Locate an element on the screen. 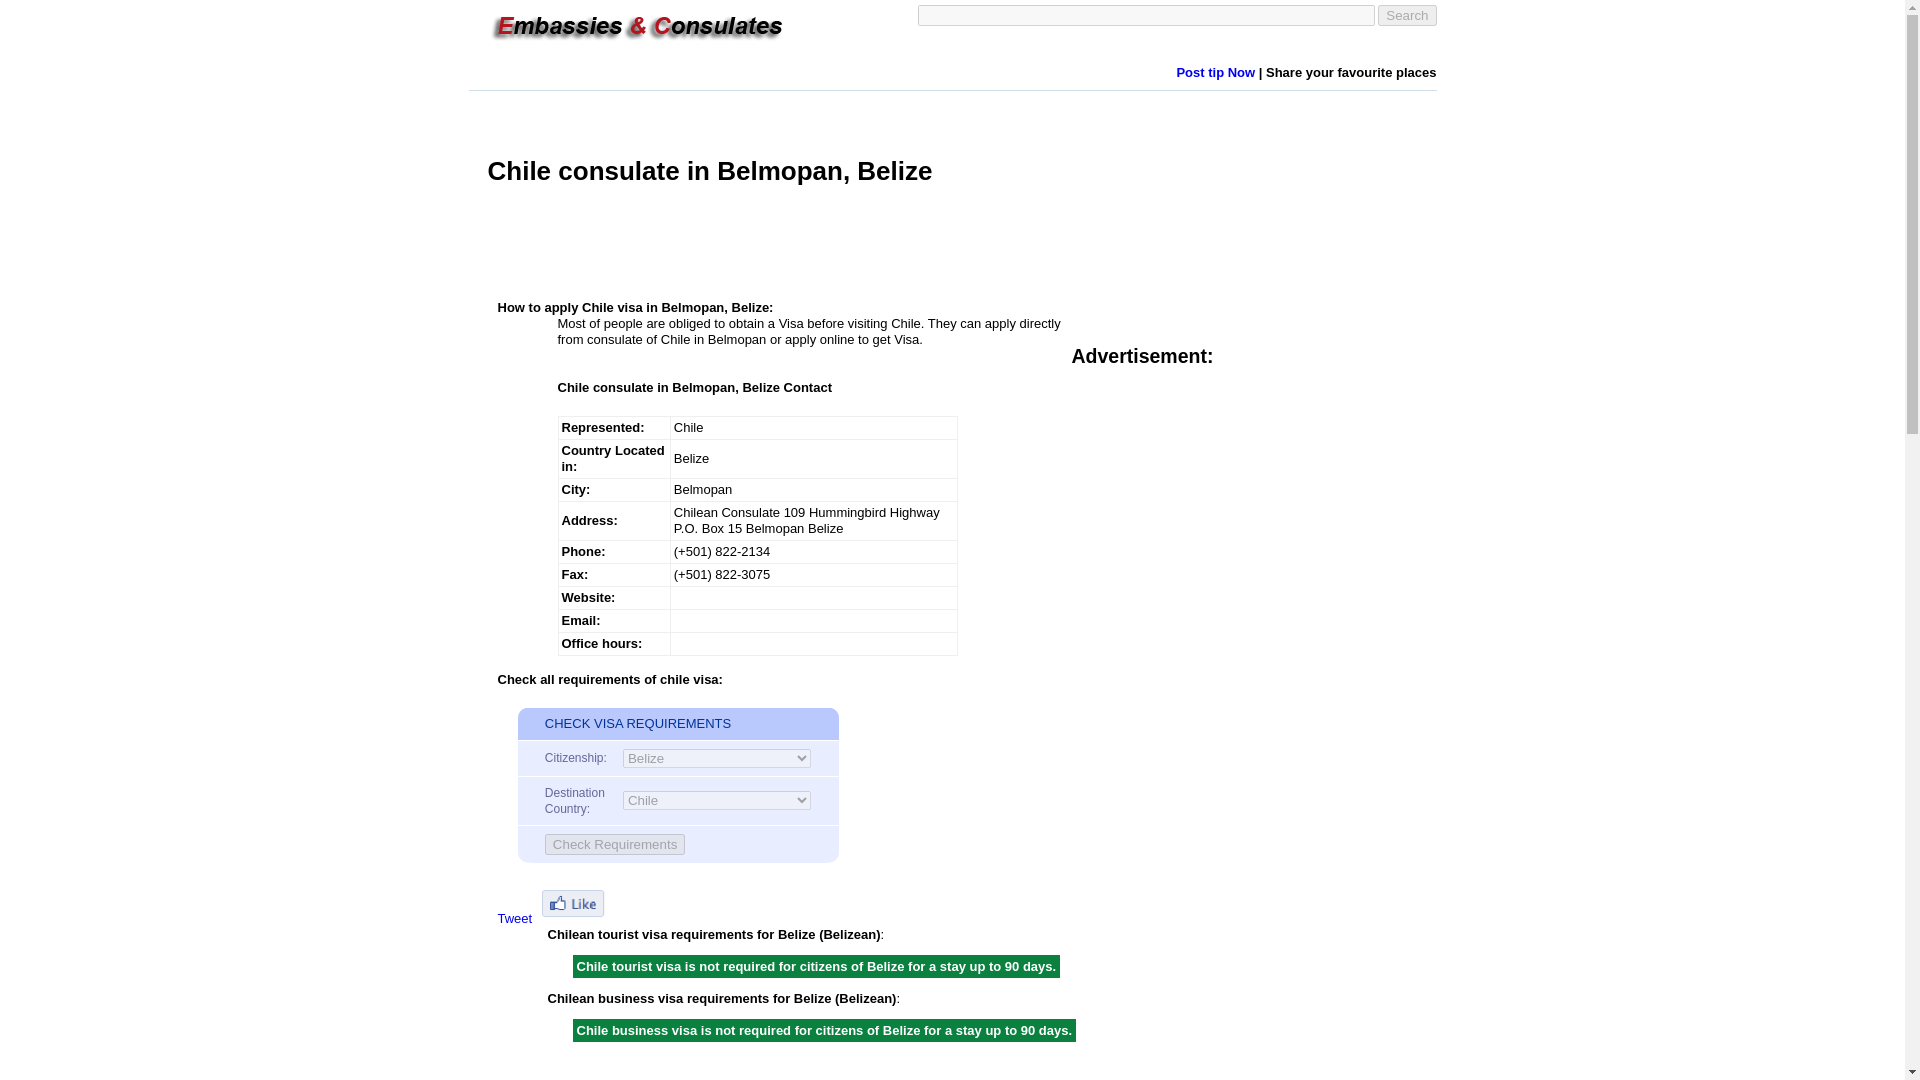  Check Requirements is located at coordinates (615, 844).